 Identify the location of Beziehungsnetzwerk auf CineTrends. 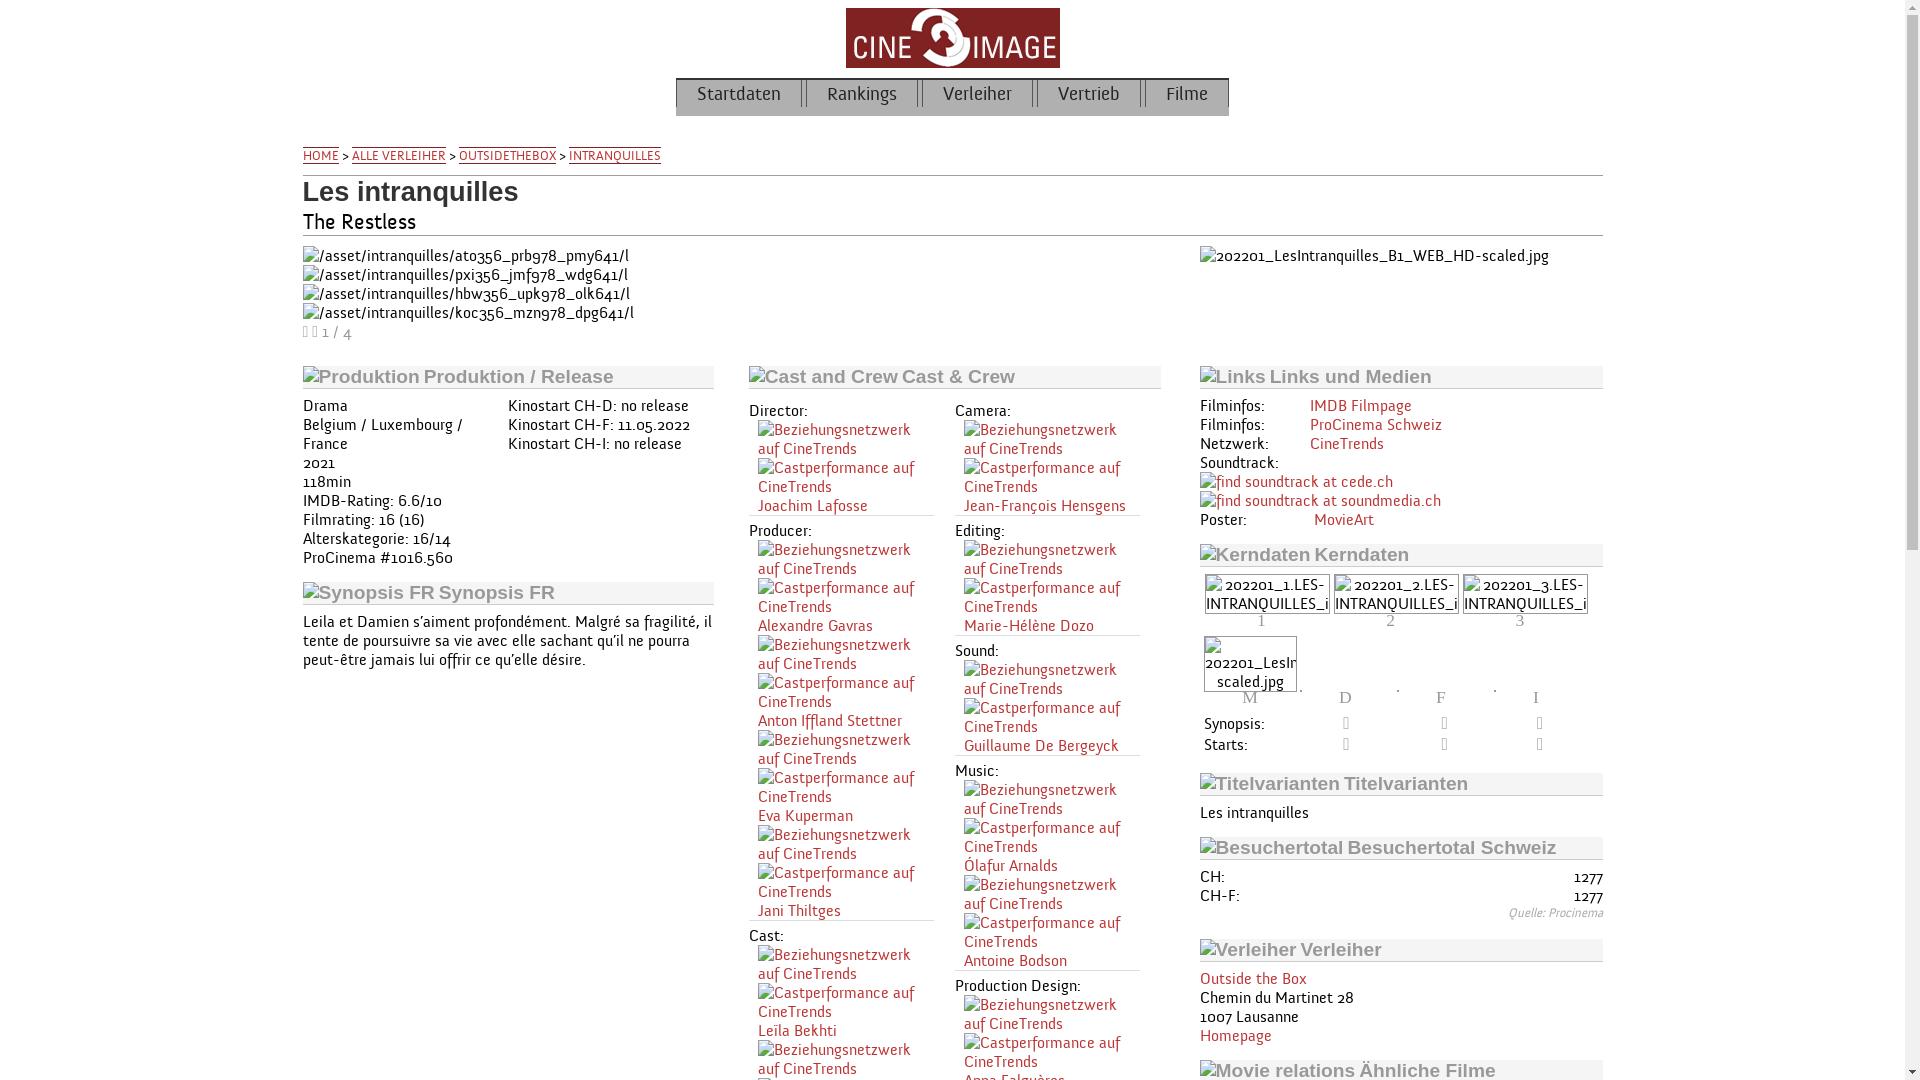
(846, 1059).